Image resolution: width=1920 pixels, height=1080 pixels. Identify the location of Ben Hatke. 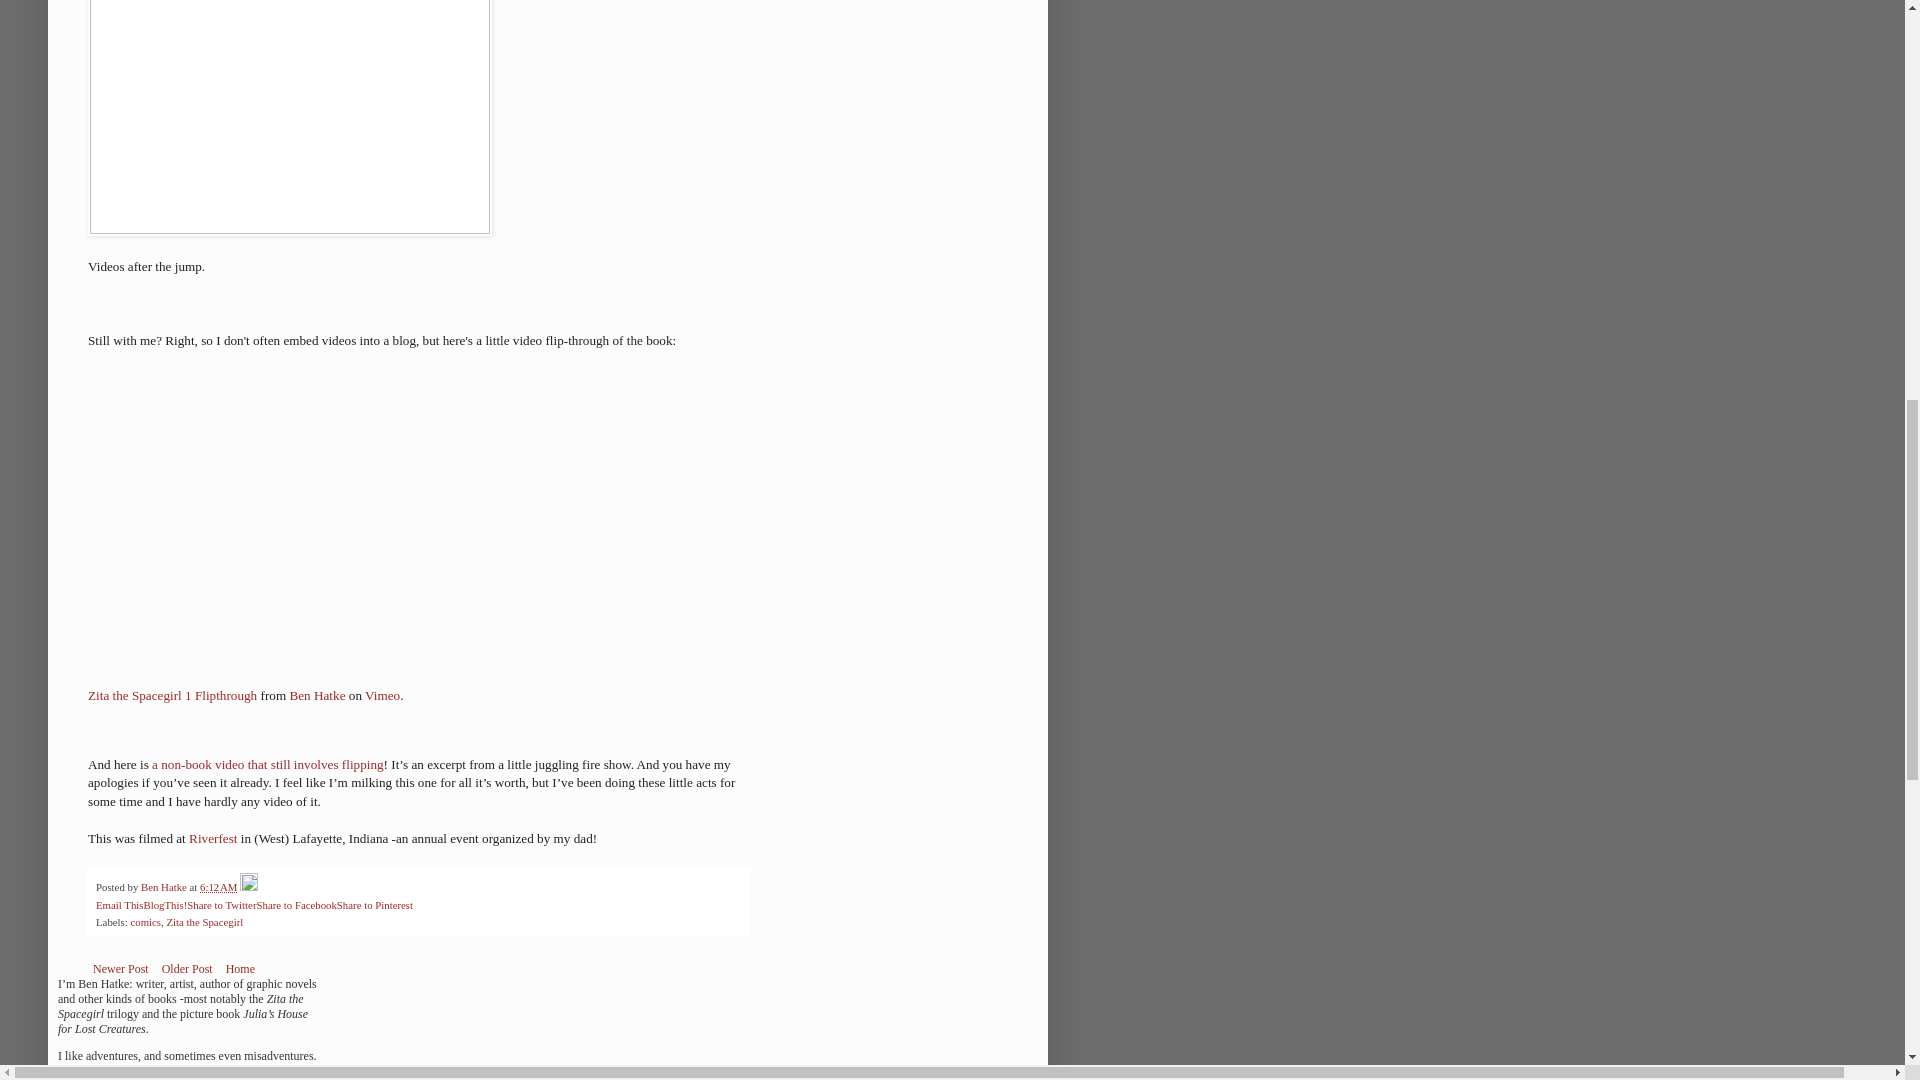
(165, 887).